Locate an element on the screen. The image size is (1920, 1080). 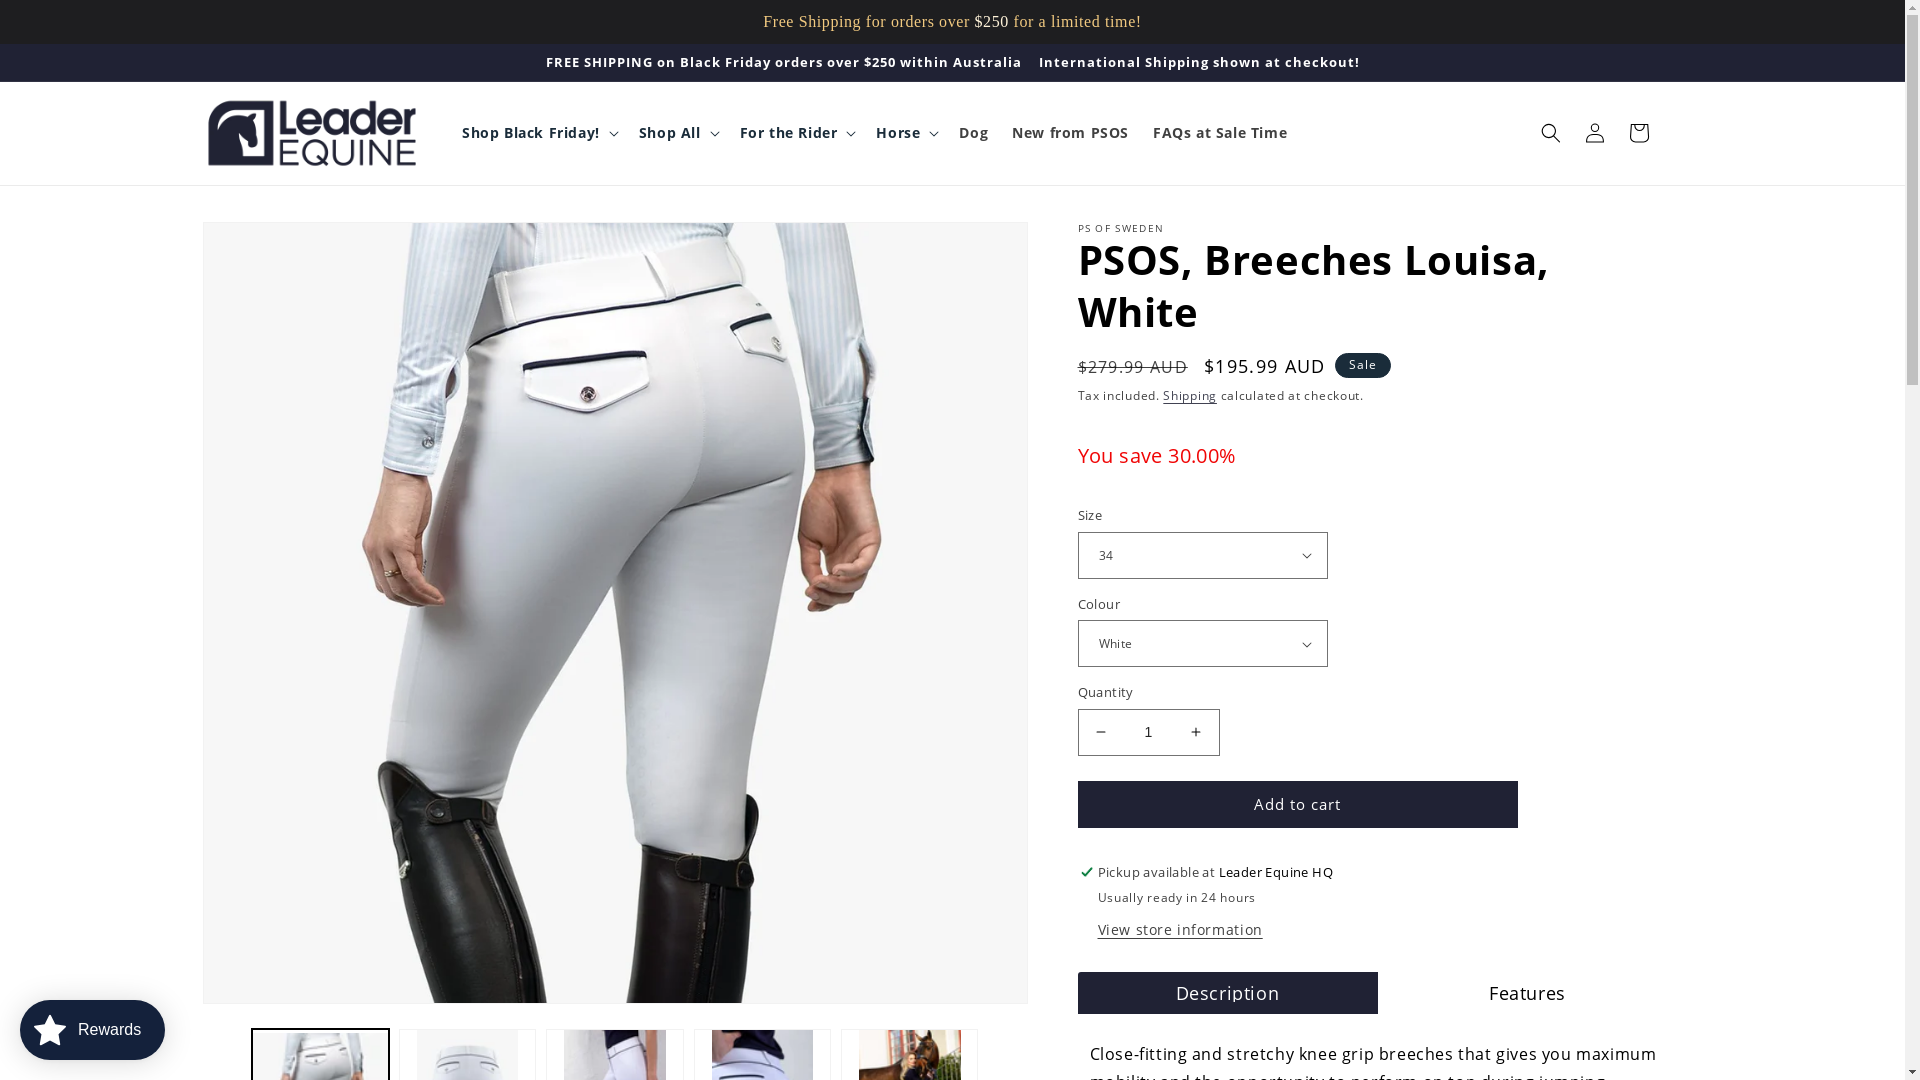
customText is located at coordinates (1680, 133).